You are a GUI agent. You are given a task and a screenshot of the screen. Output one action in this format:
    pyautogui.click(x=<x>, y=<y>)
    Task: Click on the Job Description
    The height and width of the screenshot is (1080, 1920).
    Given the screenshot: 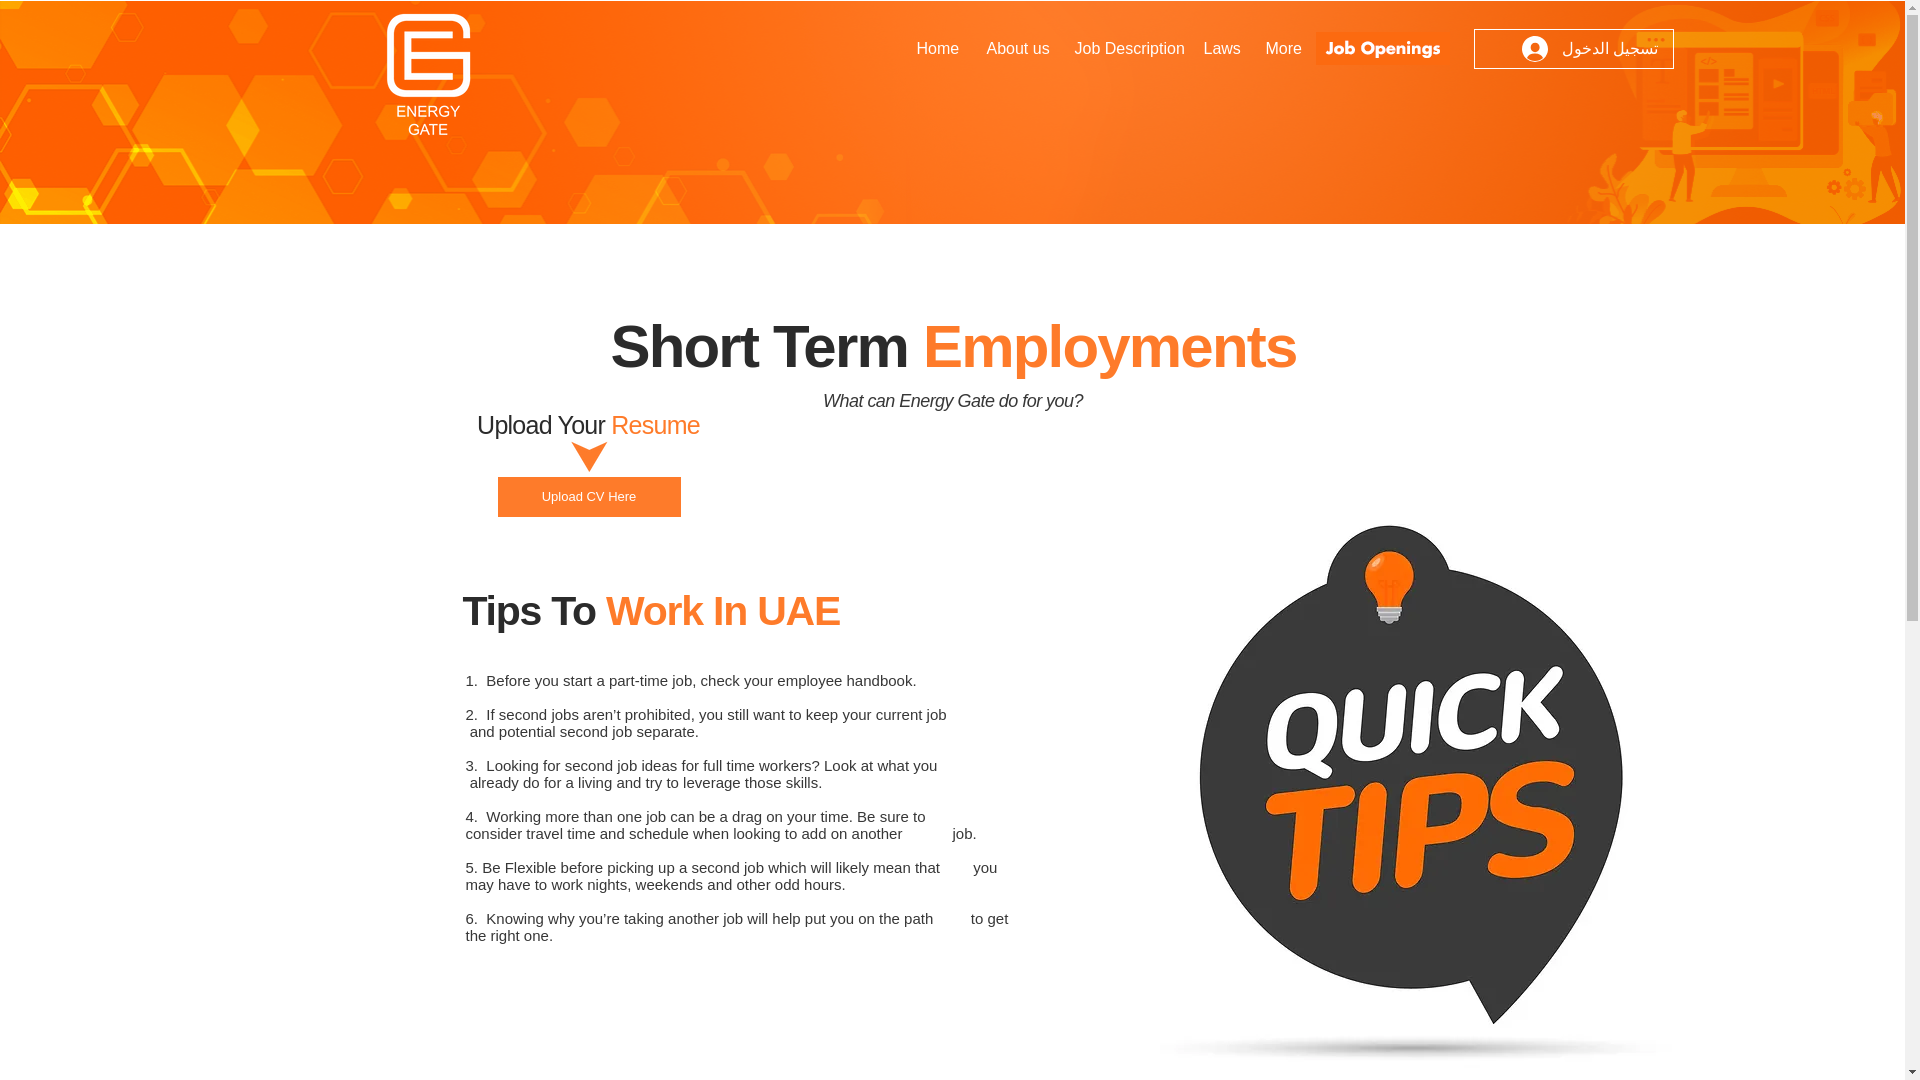 What is the action you would take?
    pyautogui.click(x=1124, y=48)
    